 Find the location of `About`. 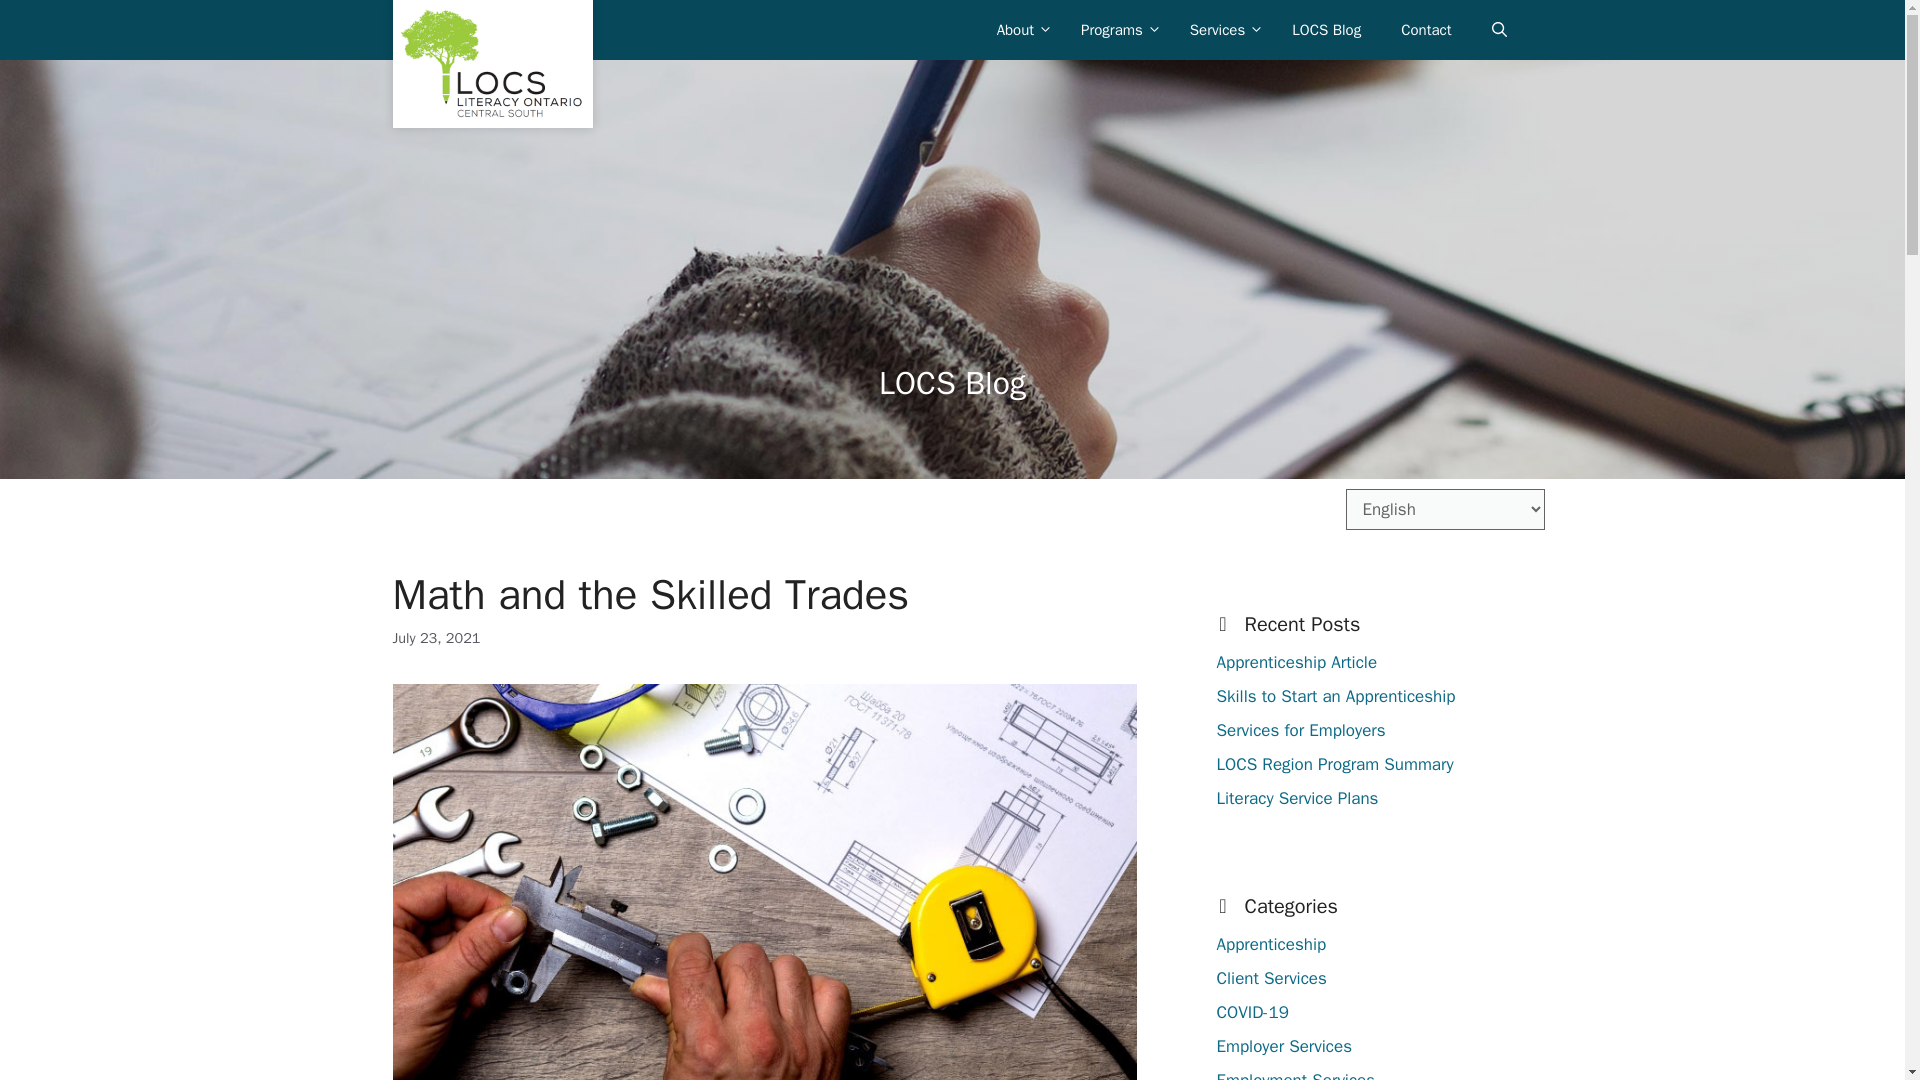

About is located at coordinates (1019, 30).